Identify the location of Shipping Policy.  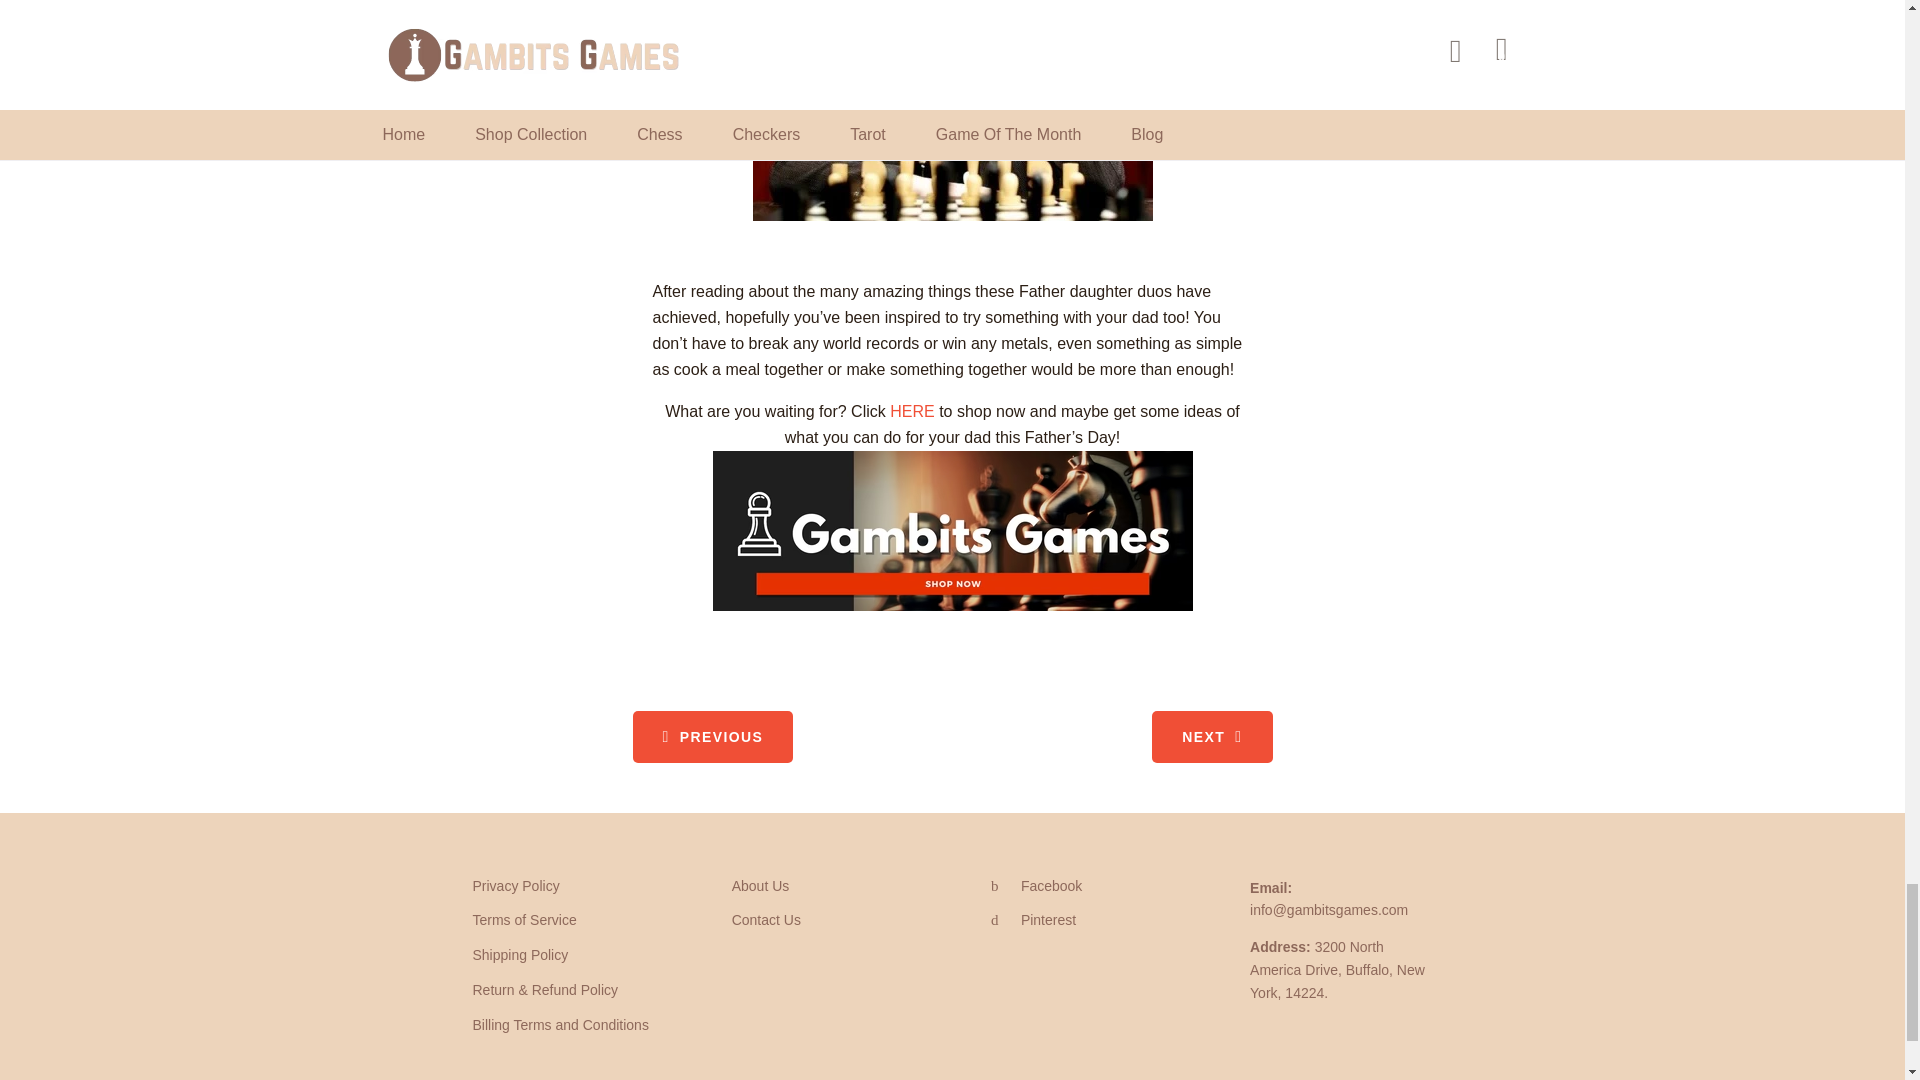
(520, 955).